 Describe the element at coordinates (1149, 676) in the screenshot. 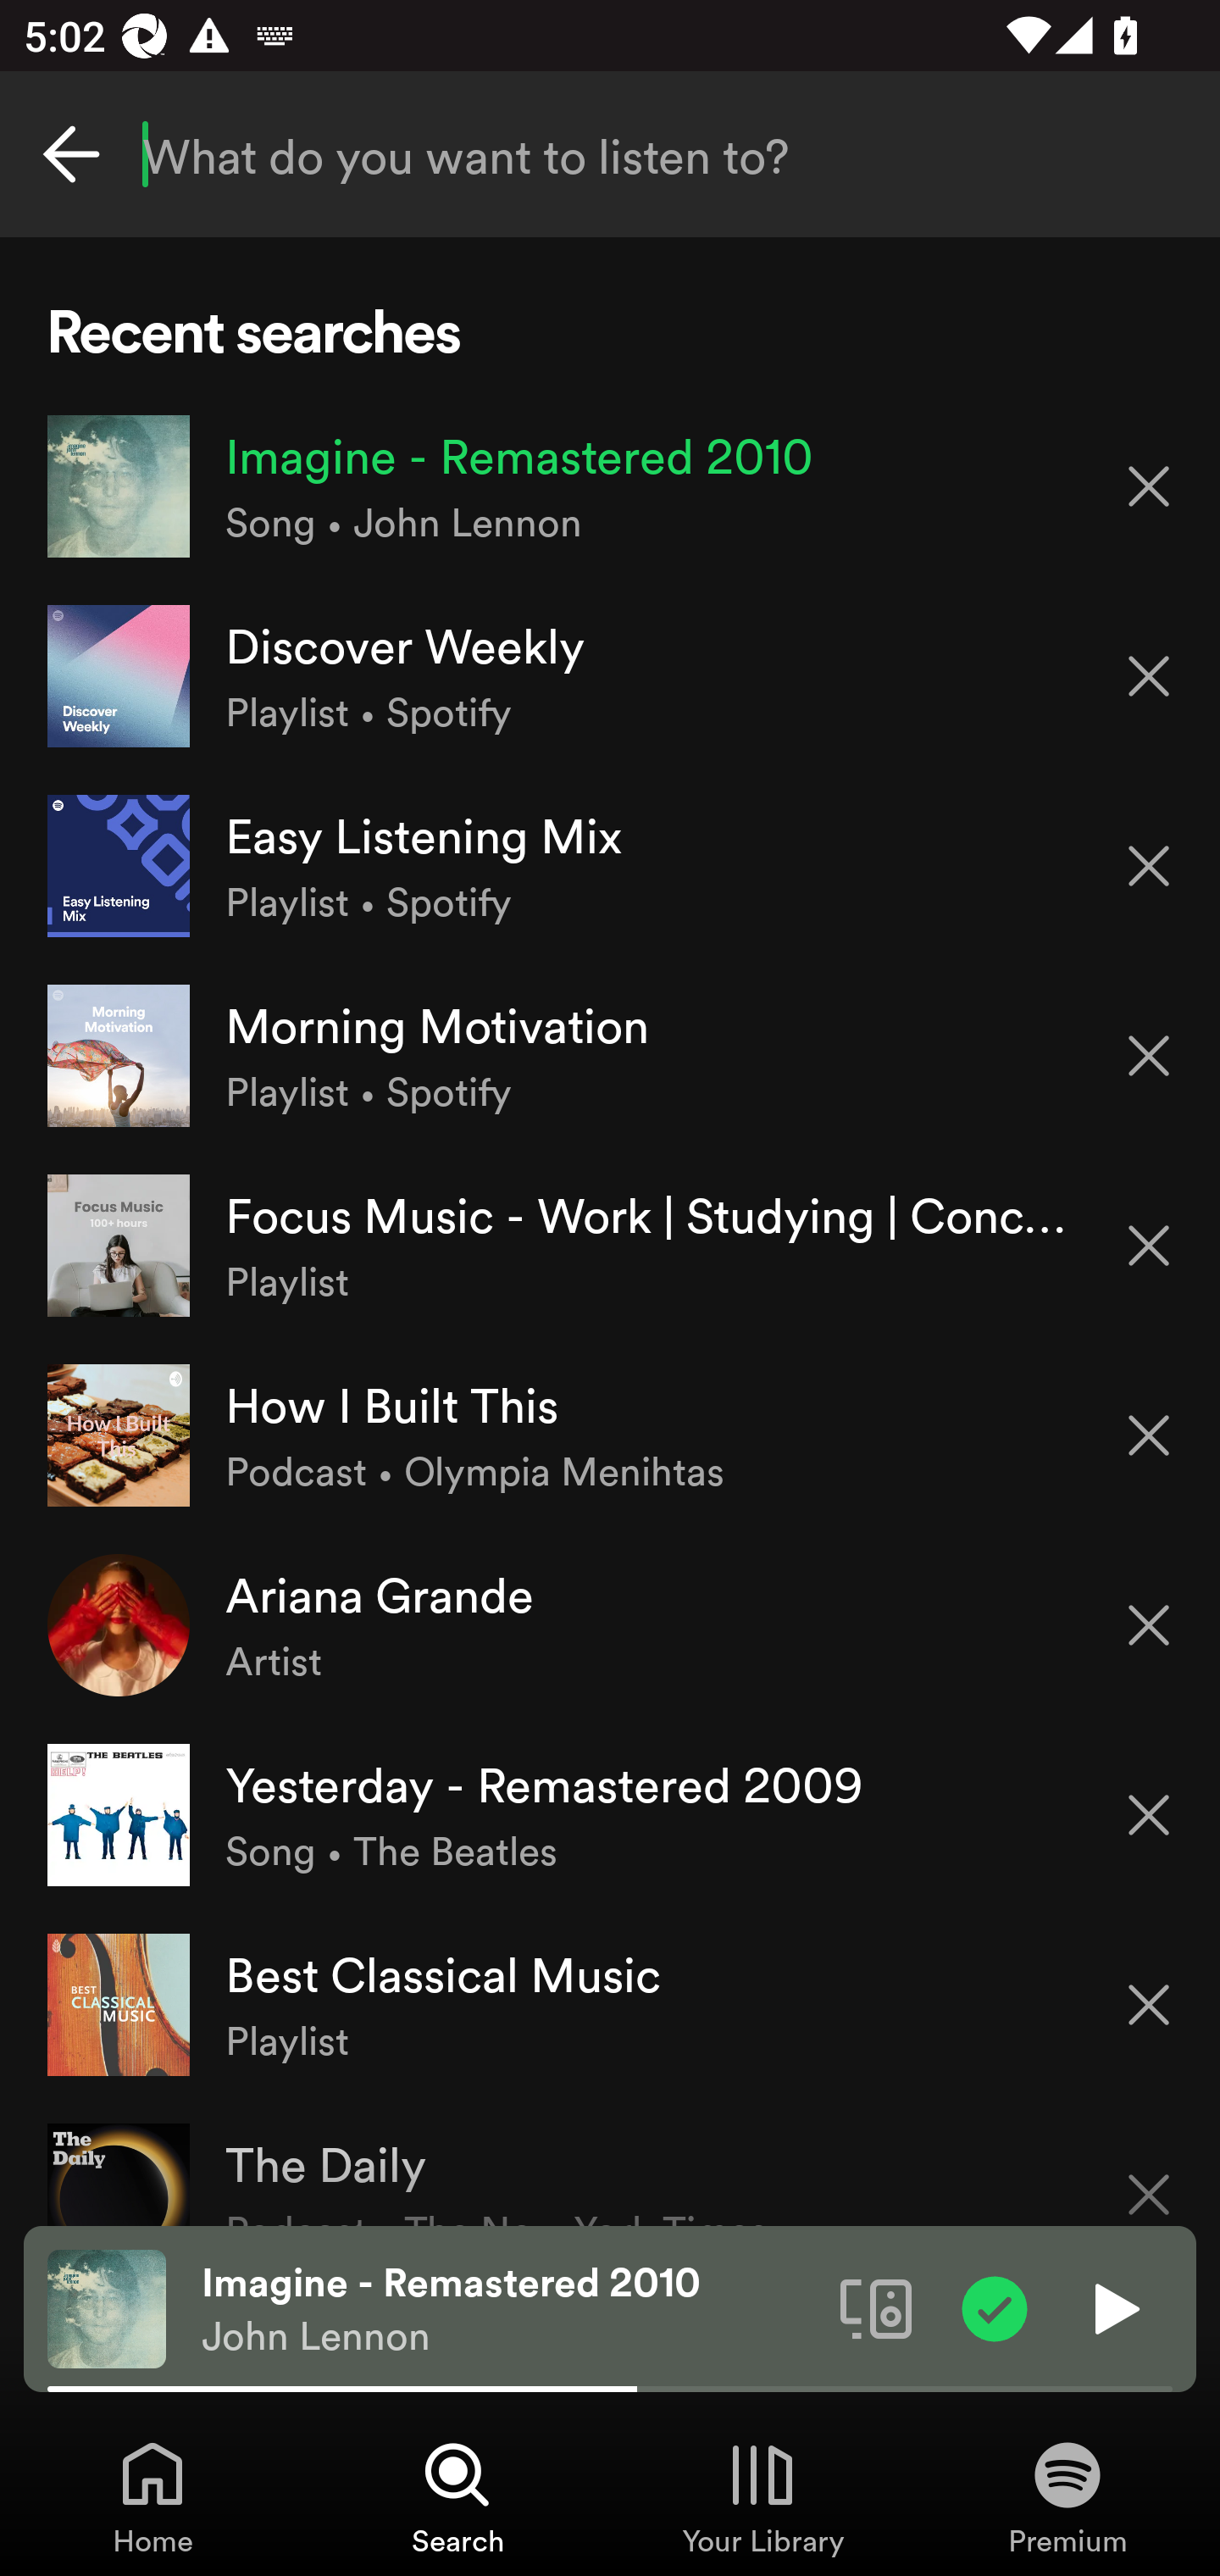

I see `Remove` at that location.